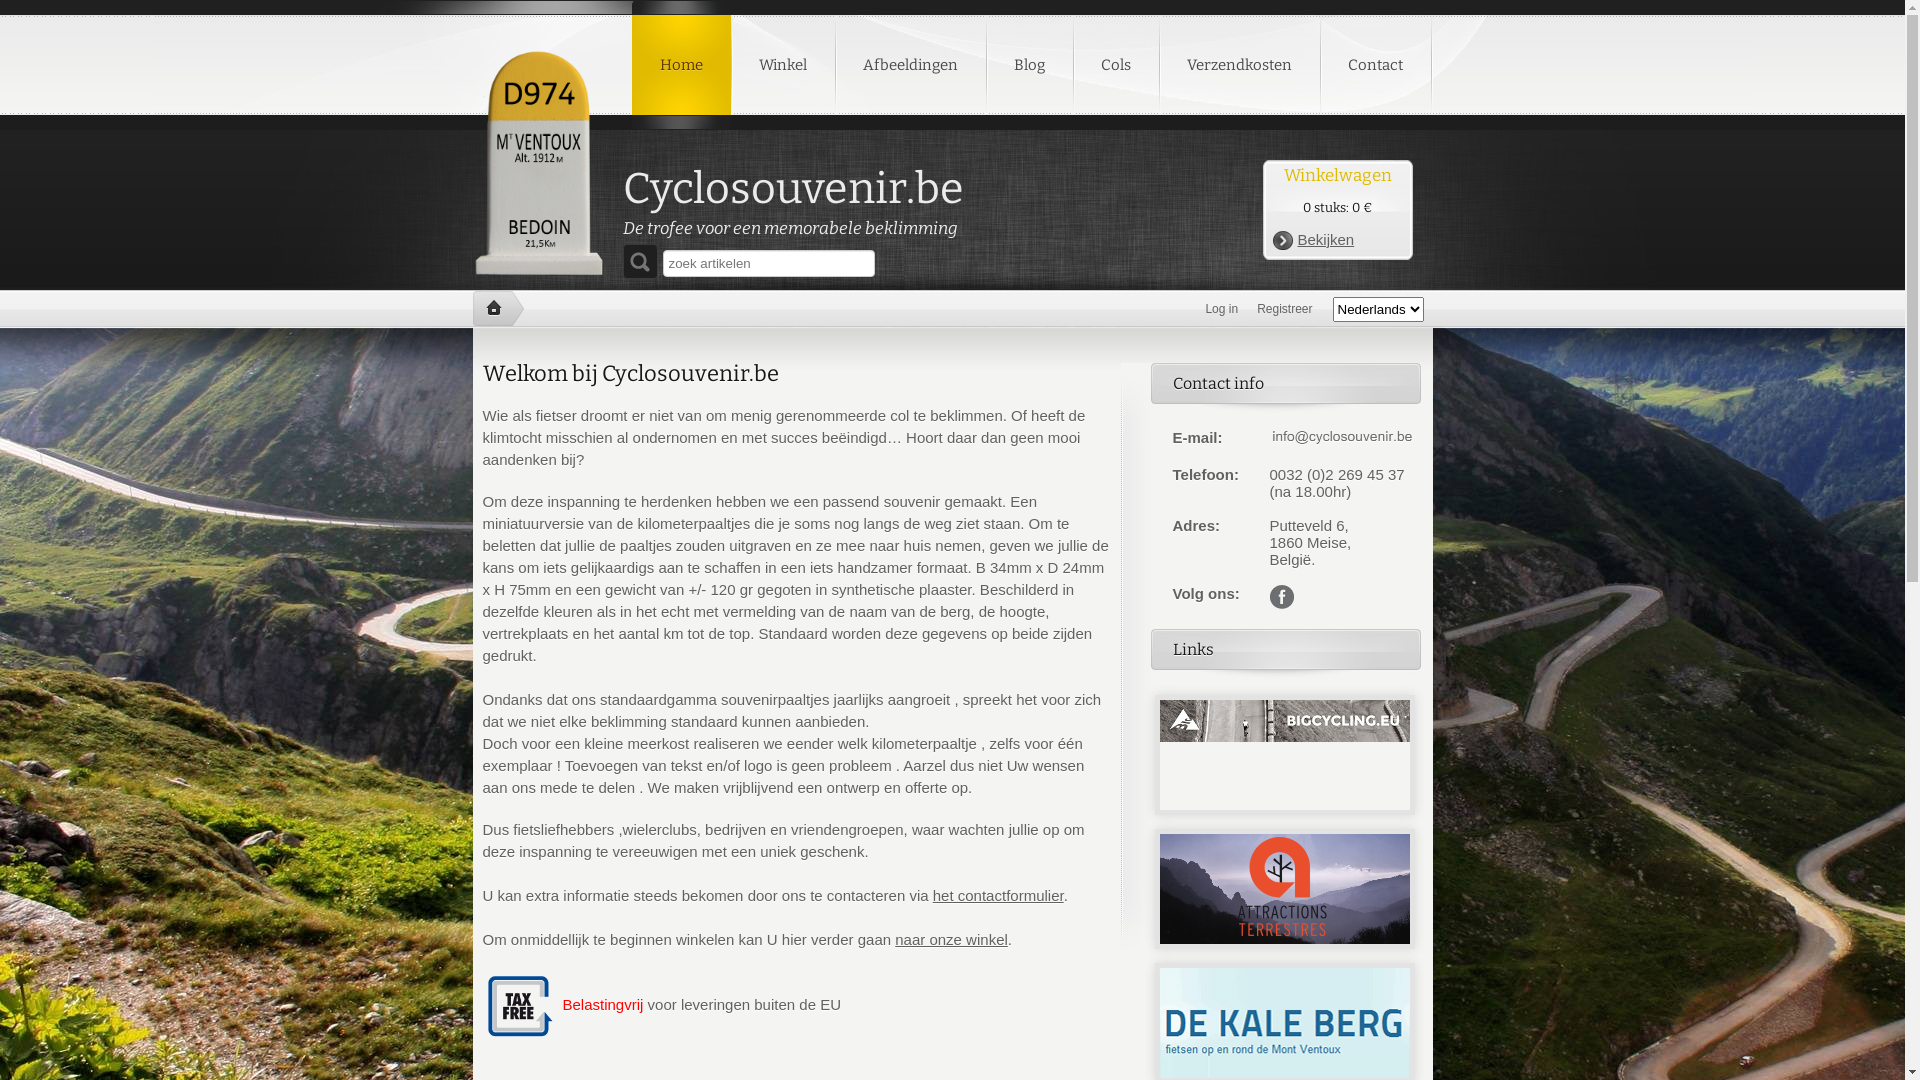 The height and width of the screenshot is (1080, 1920). I want to click on Log in, so click(1224, 309).